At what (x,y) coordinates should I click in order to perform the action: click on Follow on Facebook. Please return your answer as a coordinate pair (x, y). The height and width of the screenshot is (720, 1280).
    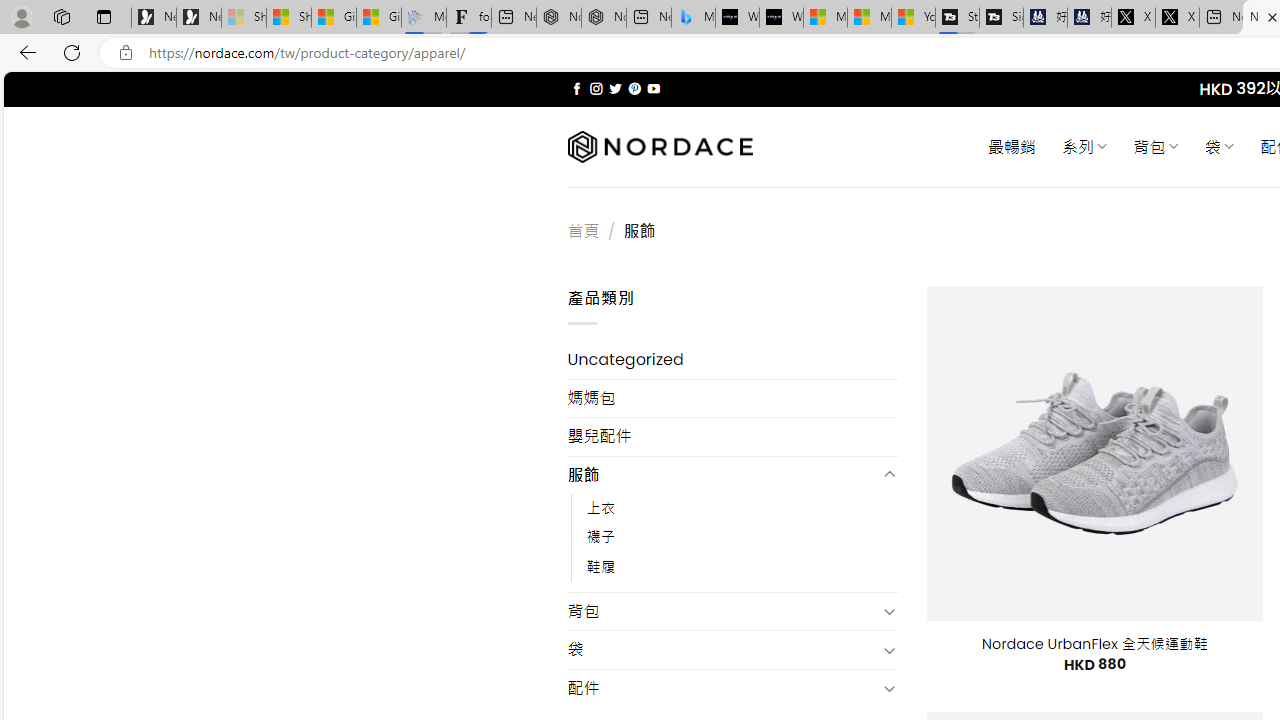
    Looking at the image, I should click on (576, 88).